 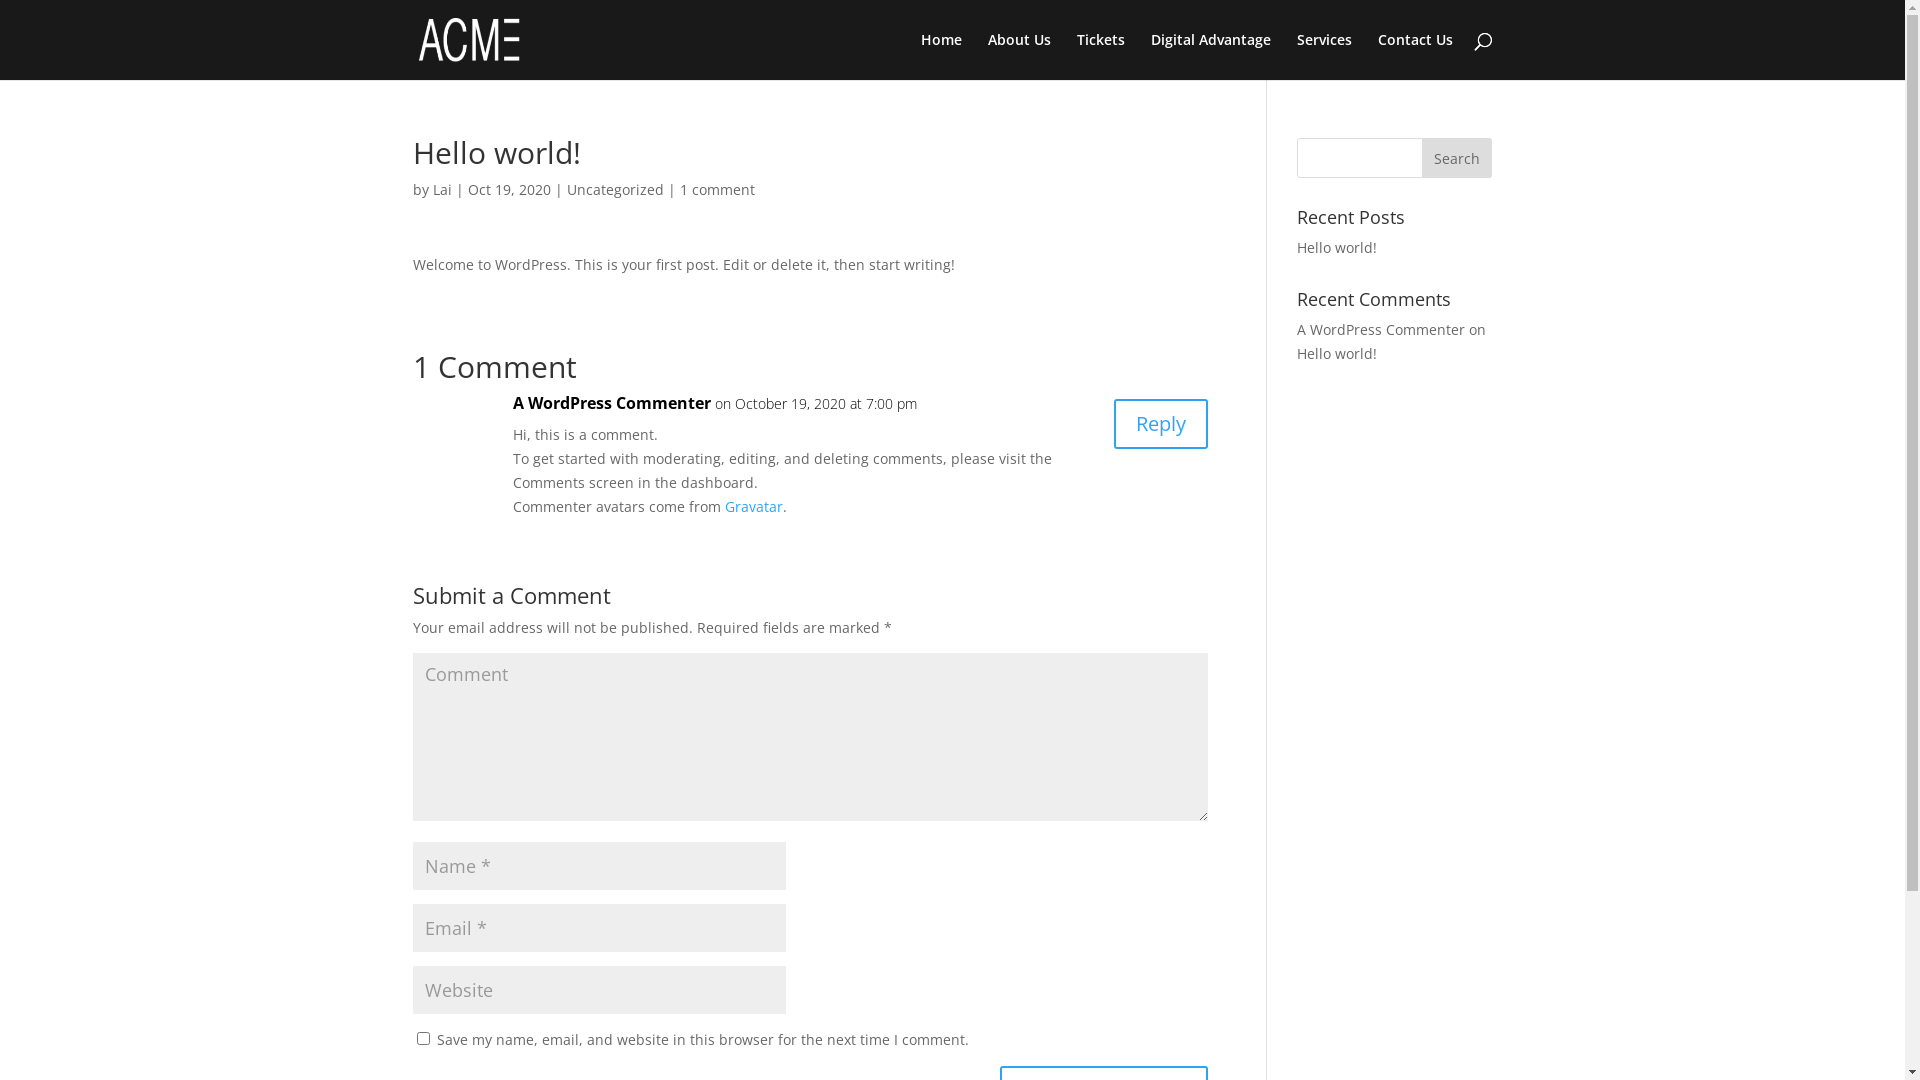 What do you see at coordinates (611, 404) in the screenshot?
I see `A WordPress Commenter` at bounding box center [611, 404].